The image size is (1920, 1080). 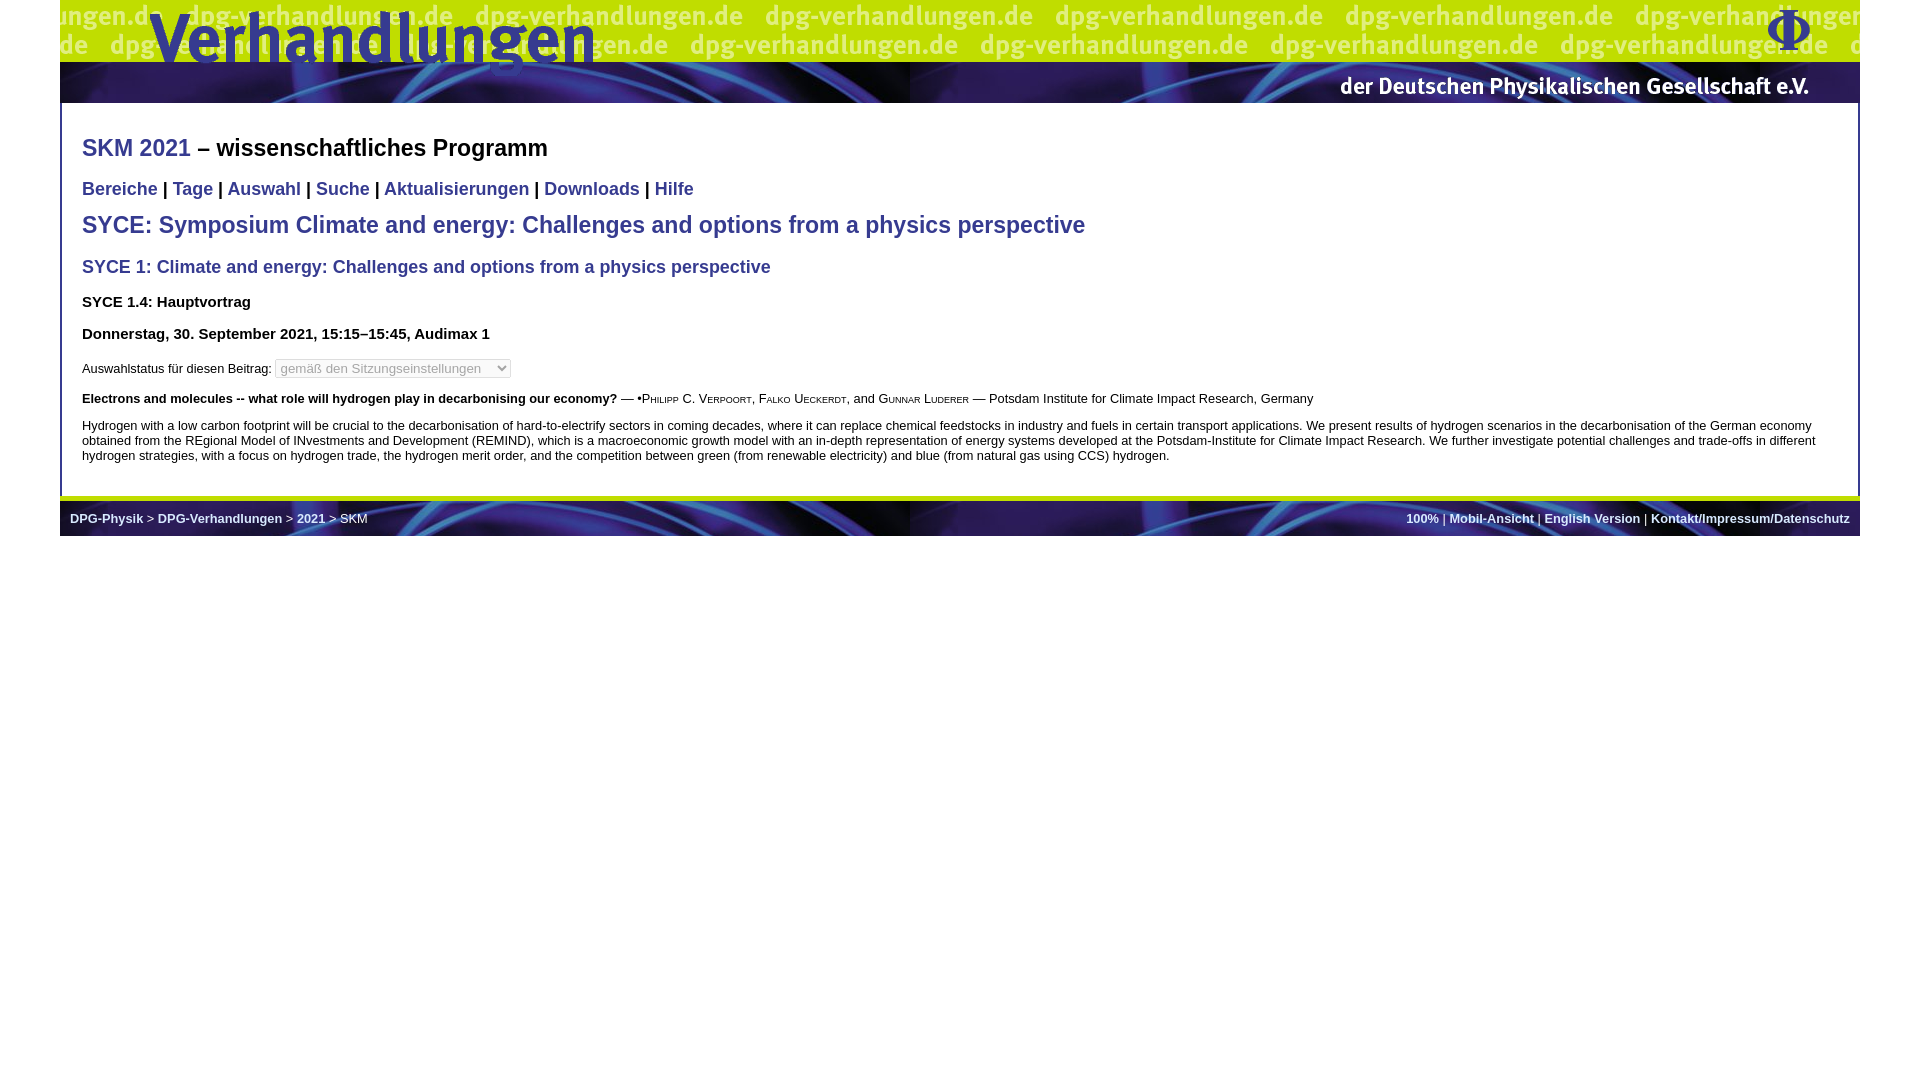 I want to click on Auswahl, so click(x=264, y=188).